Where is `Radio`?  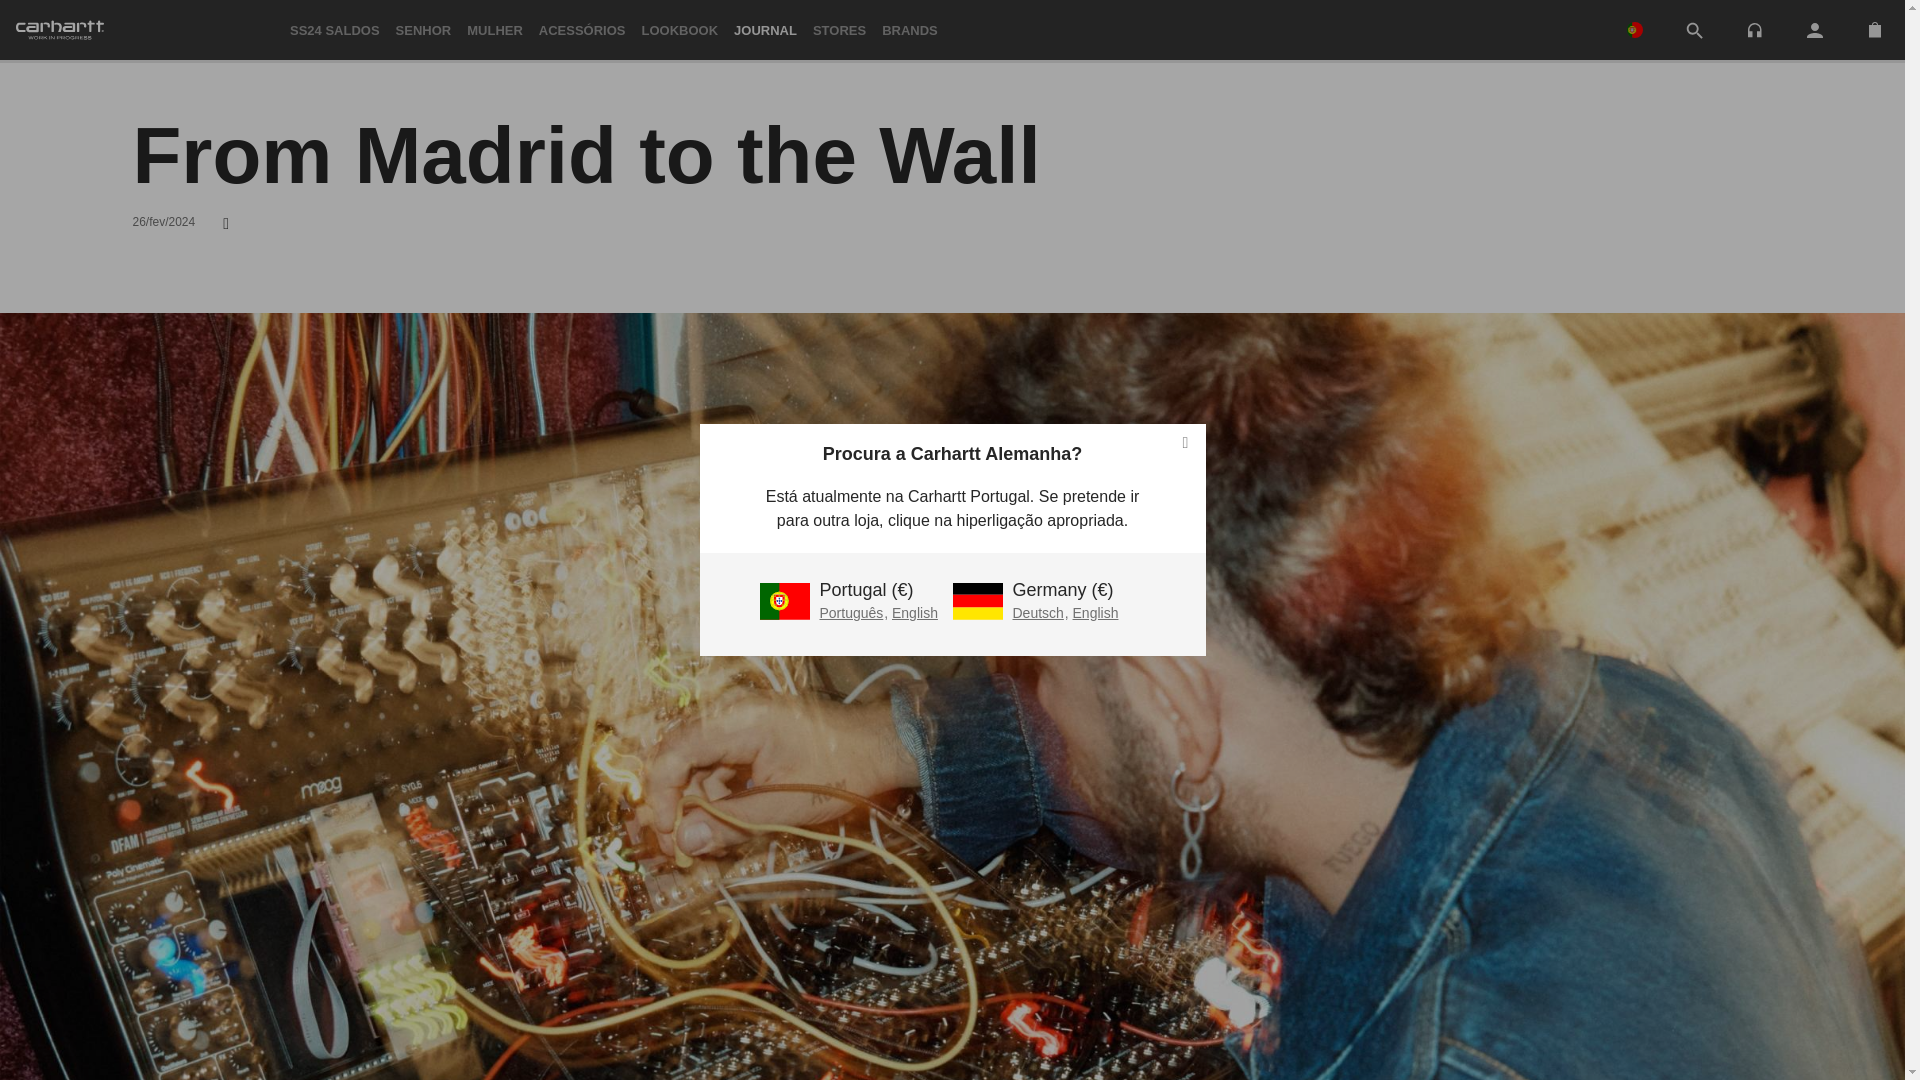
Radio is located at coordinates (1754, 28).